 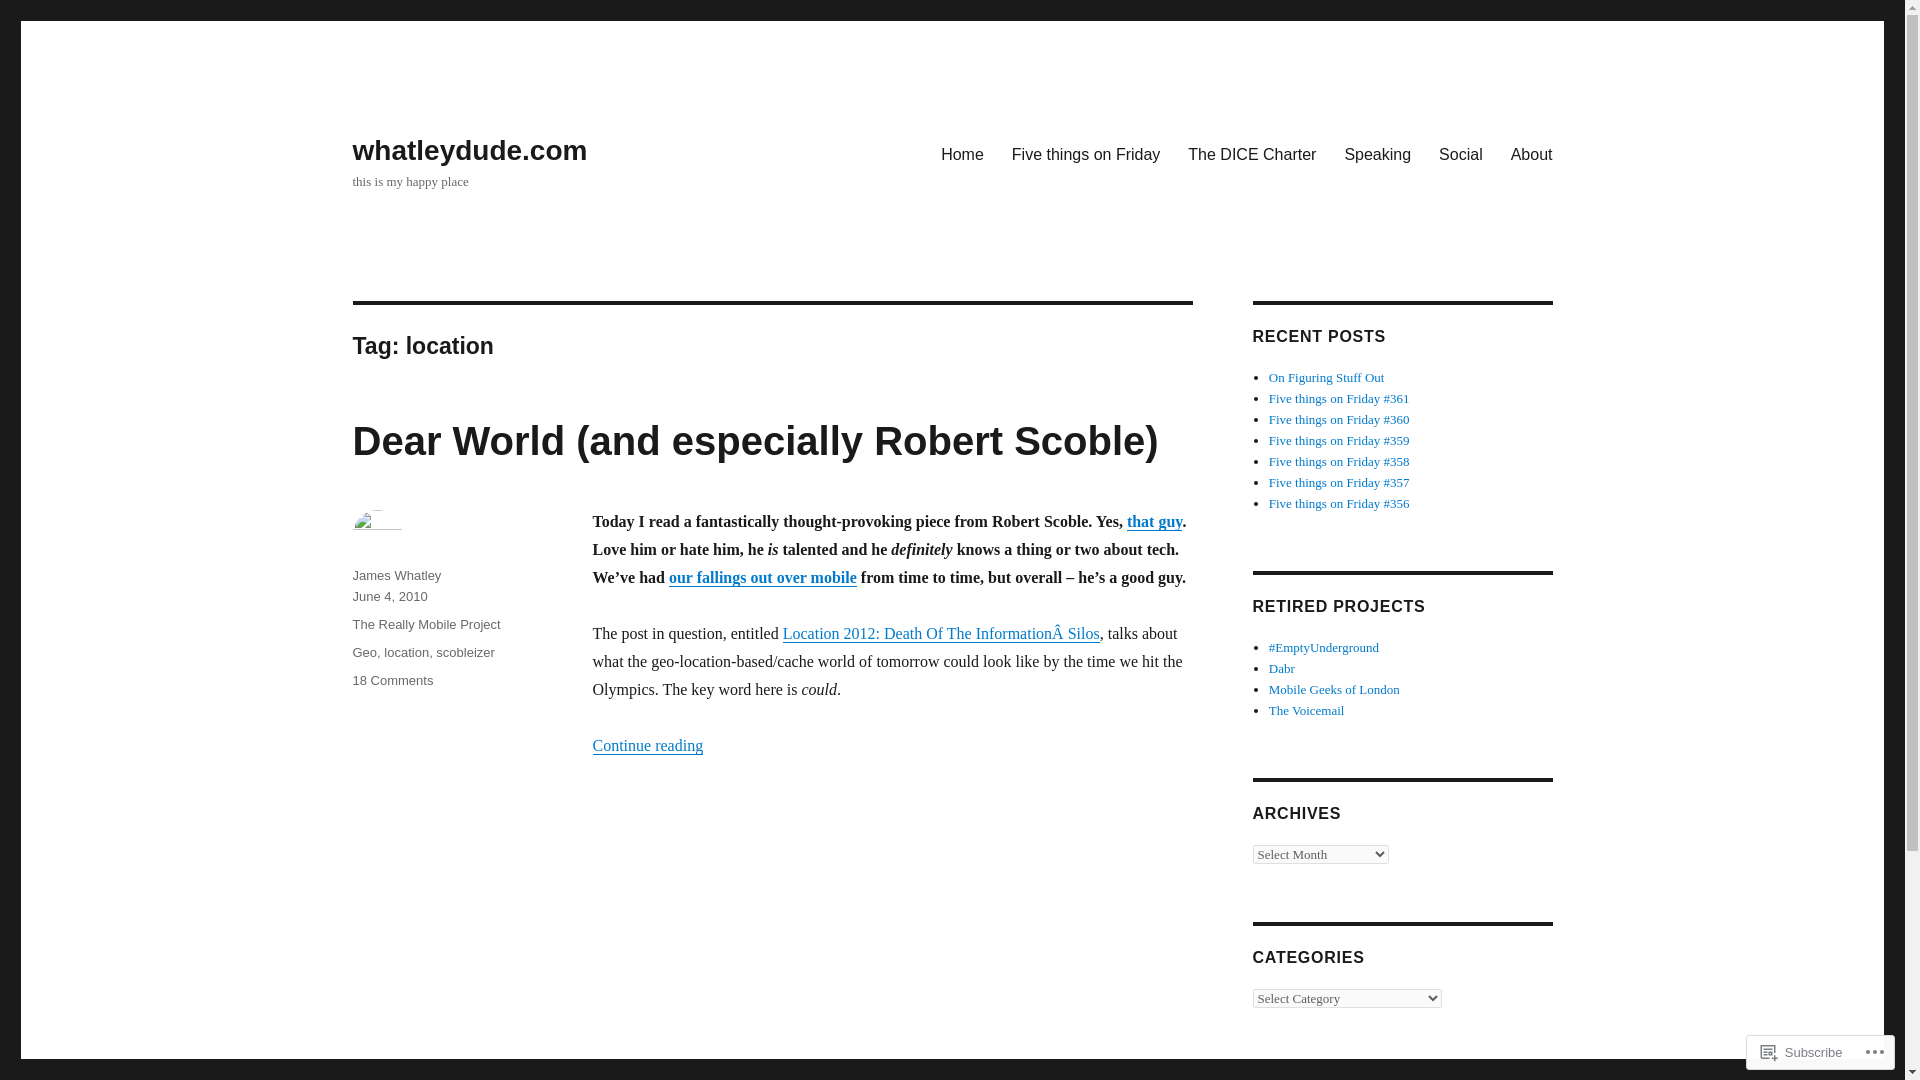 I want to click on June 4, 2010, so click(x=388, y=596).